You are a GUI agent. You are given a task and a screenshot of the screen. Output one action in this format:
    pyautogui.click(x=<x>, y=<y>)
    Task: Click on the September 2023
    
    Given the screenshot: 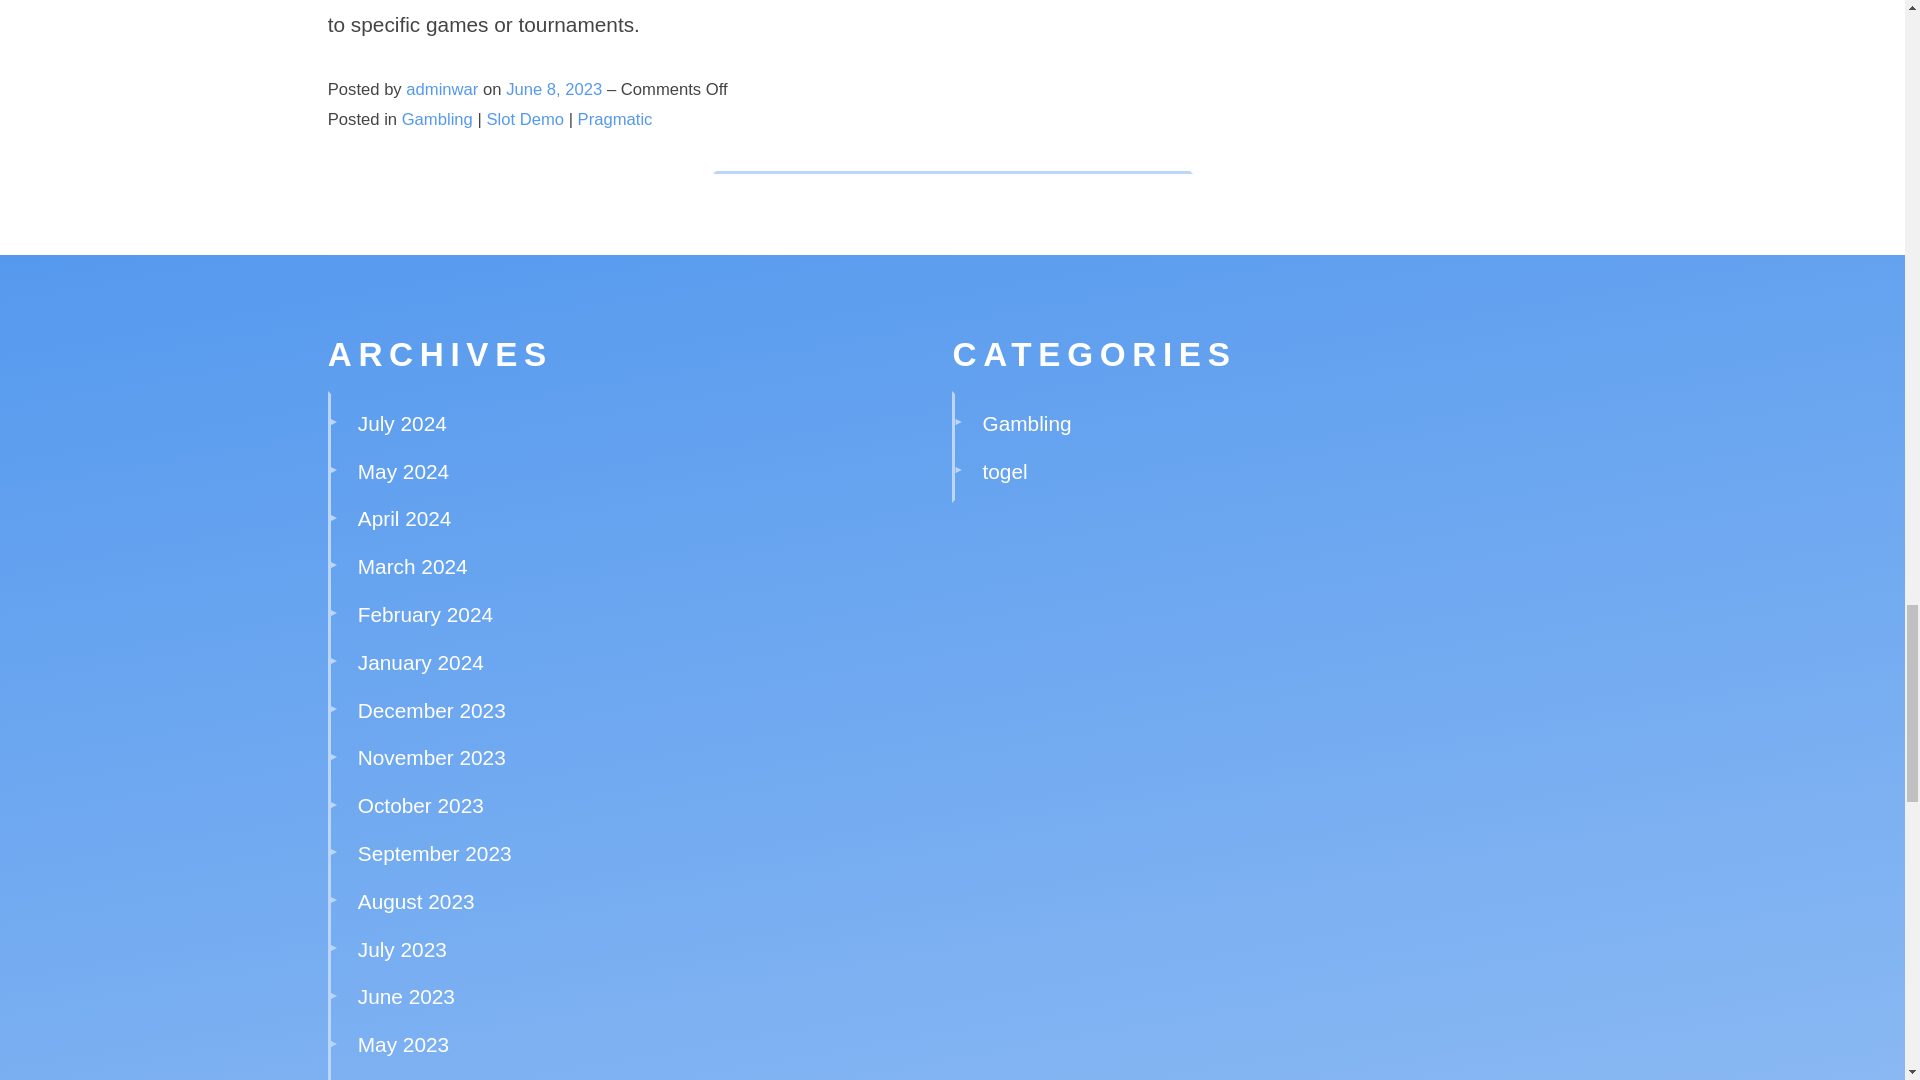 What is the action you would take?
    pyautogui.click(x=434, y=854)
    